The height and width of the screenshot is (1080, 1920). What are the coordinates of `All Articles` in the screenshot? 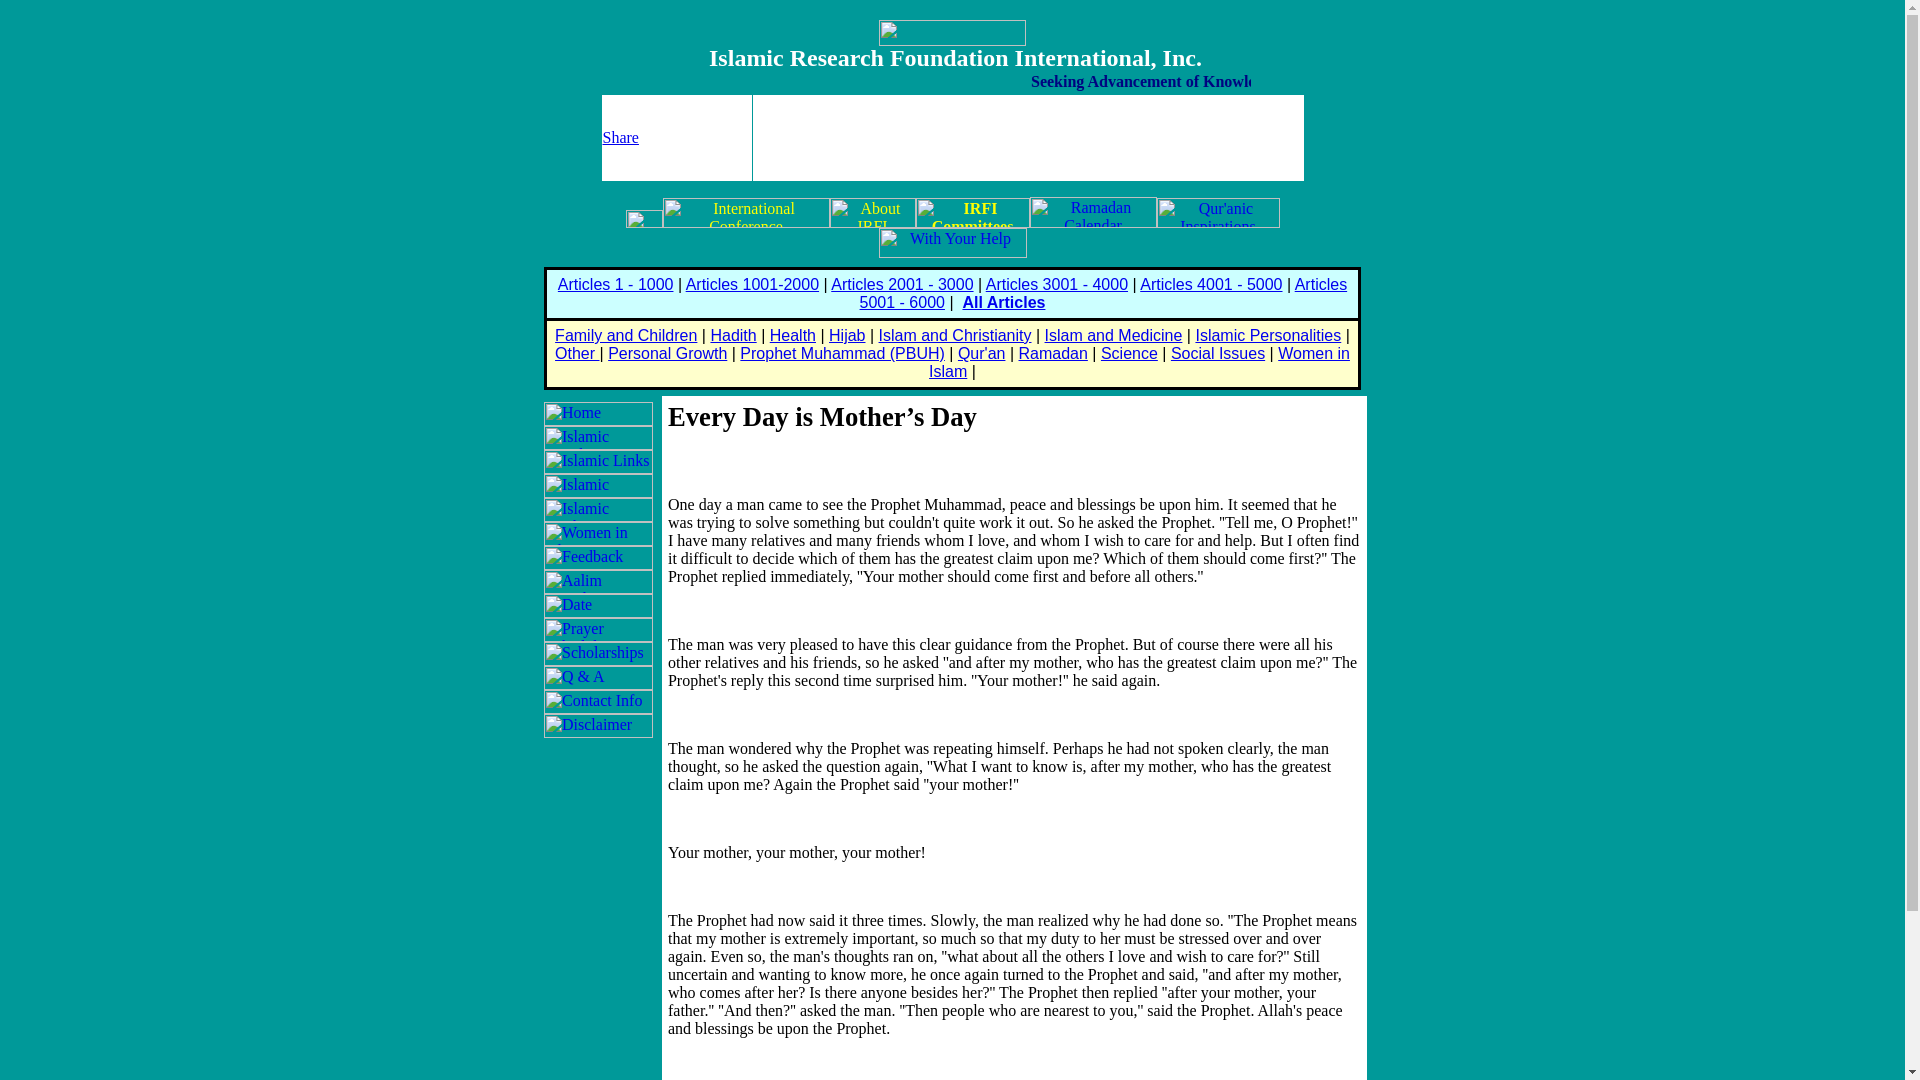 It's located at (1002, 302).